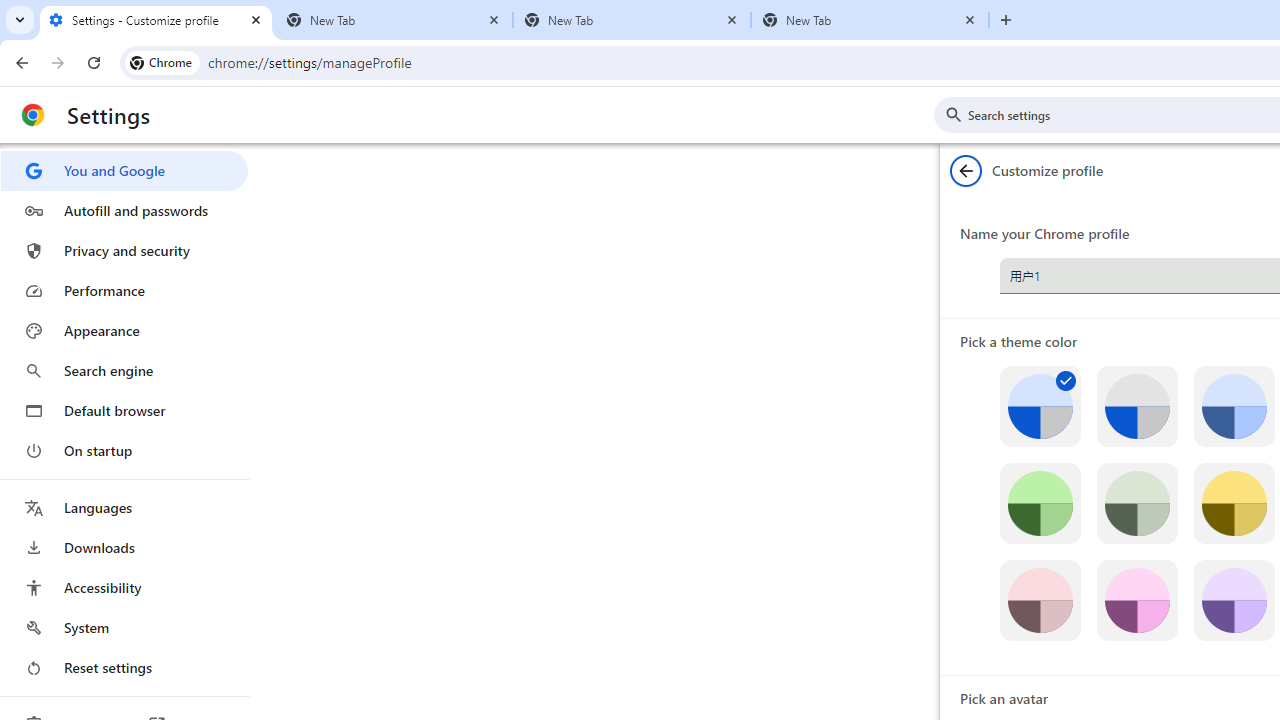 This screenshot has width=1280, height=720. What do you see at coordinates (124, 210) in the screenshot?
I see `Autofill and passwords` at bounding box center [124, 210].